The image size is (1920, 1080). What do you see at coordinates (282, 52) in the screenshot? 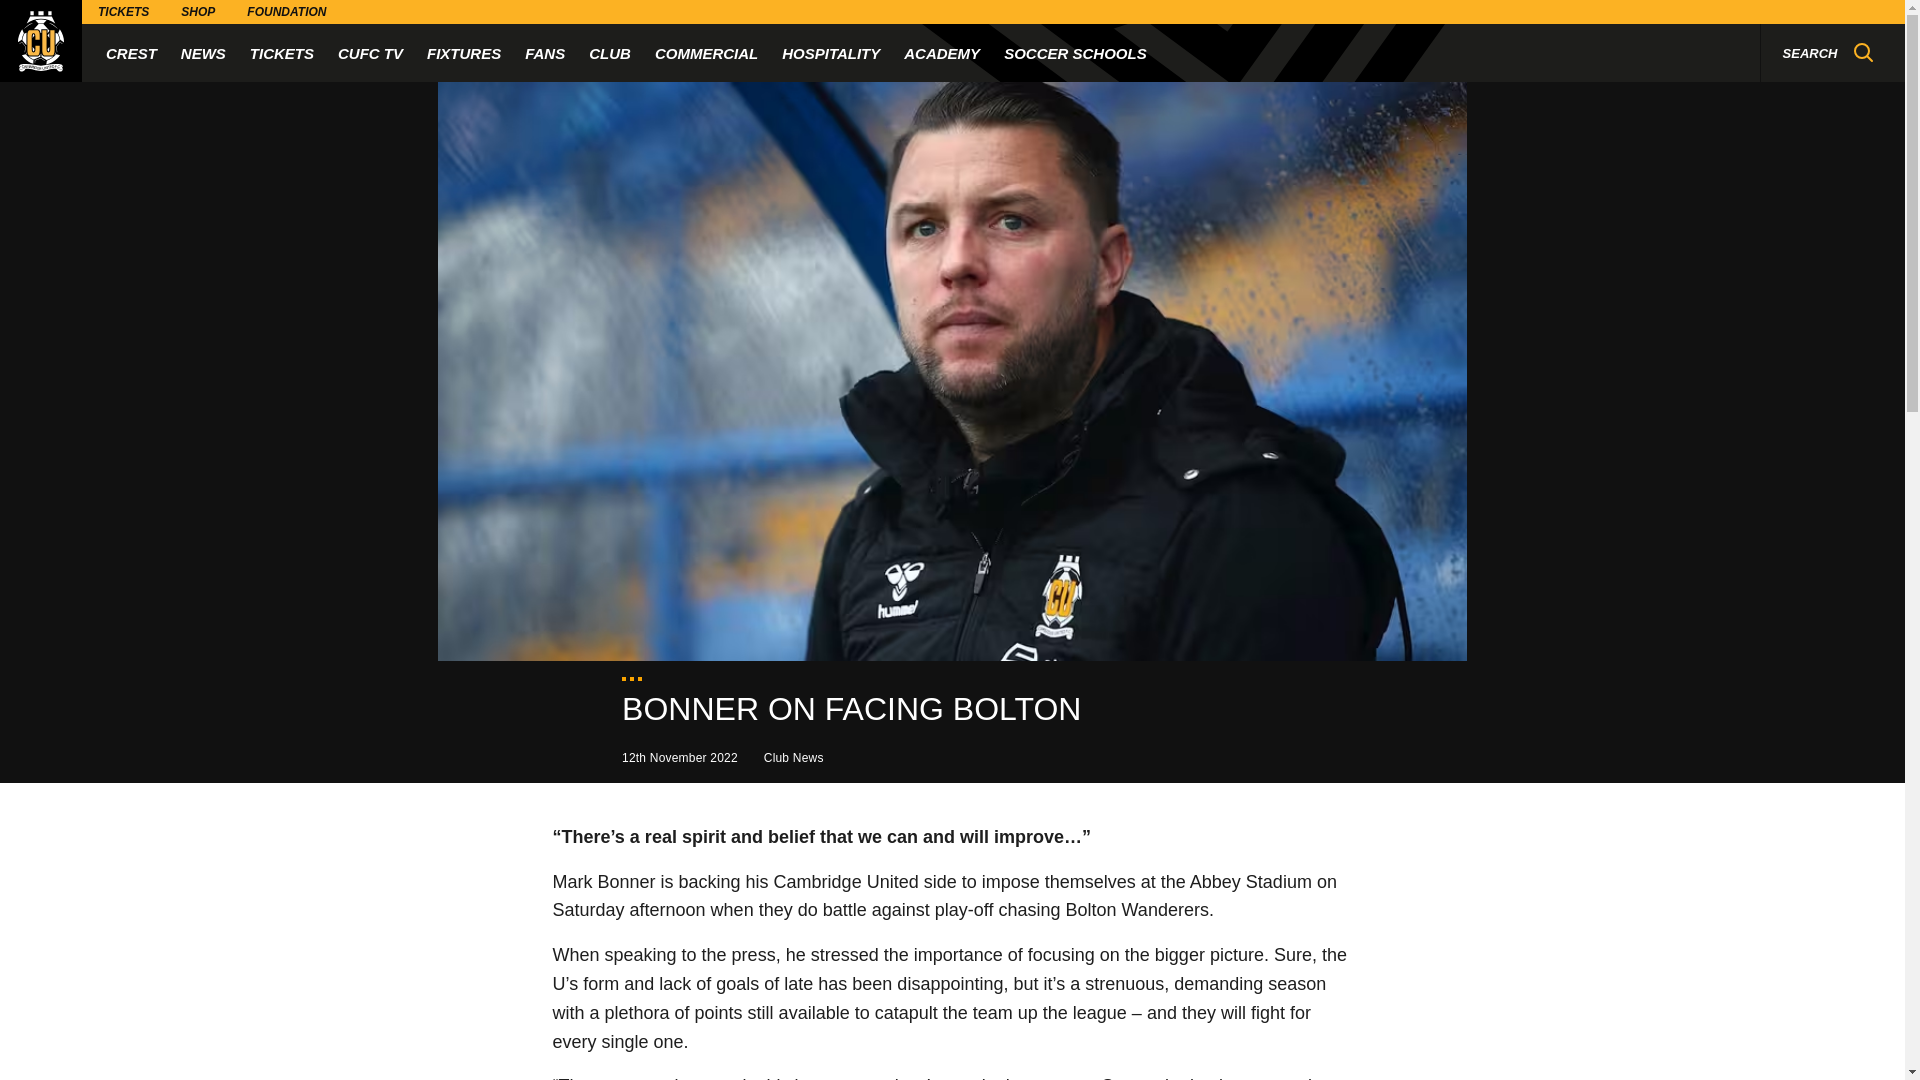
I see `TICKETS` at bounding box center [282, 52].